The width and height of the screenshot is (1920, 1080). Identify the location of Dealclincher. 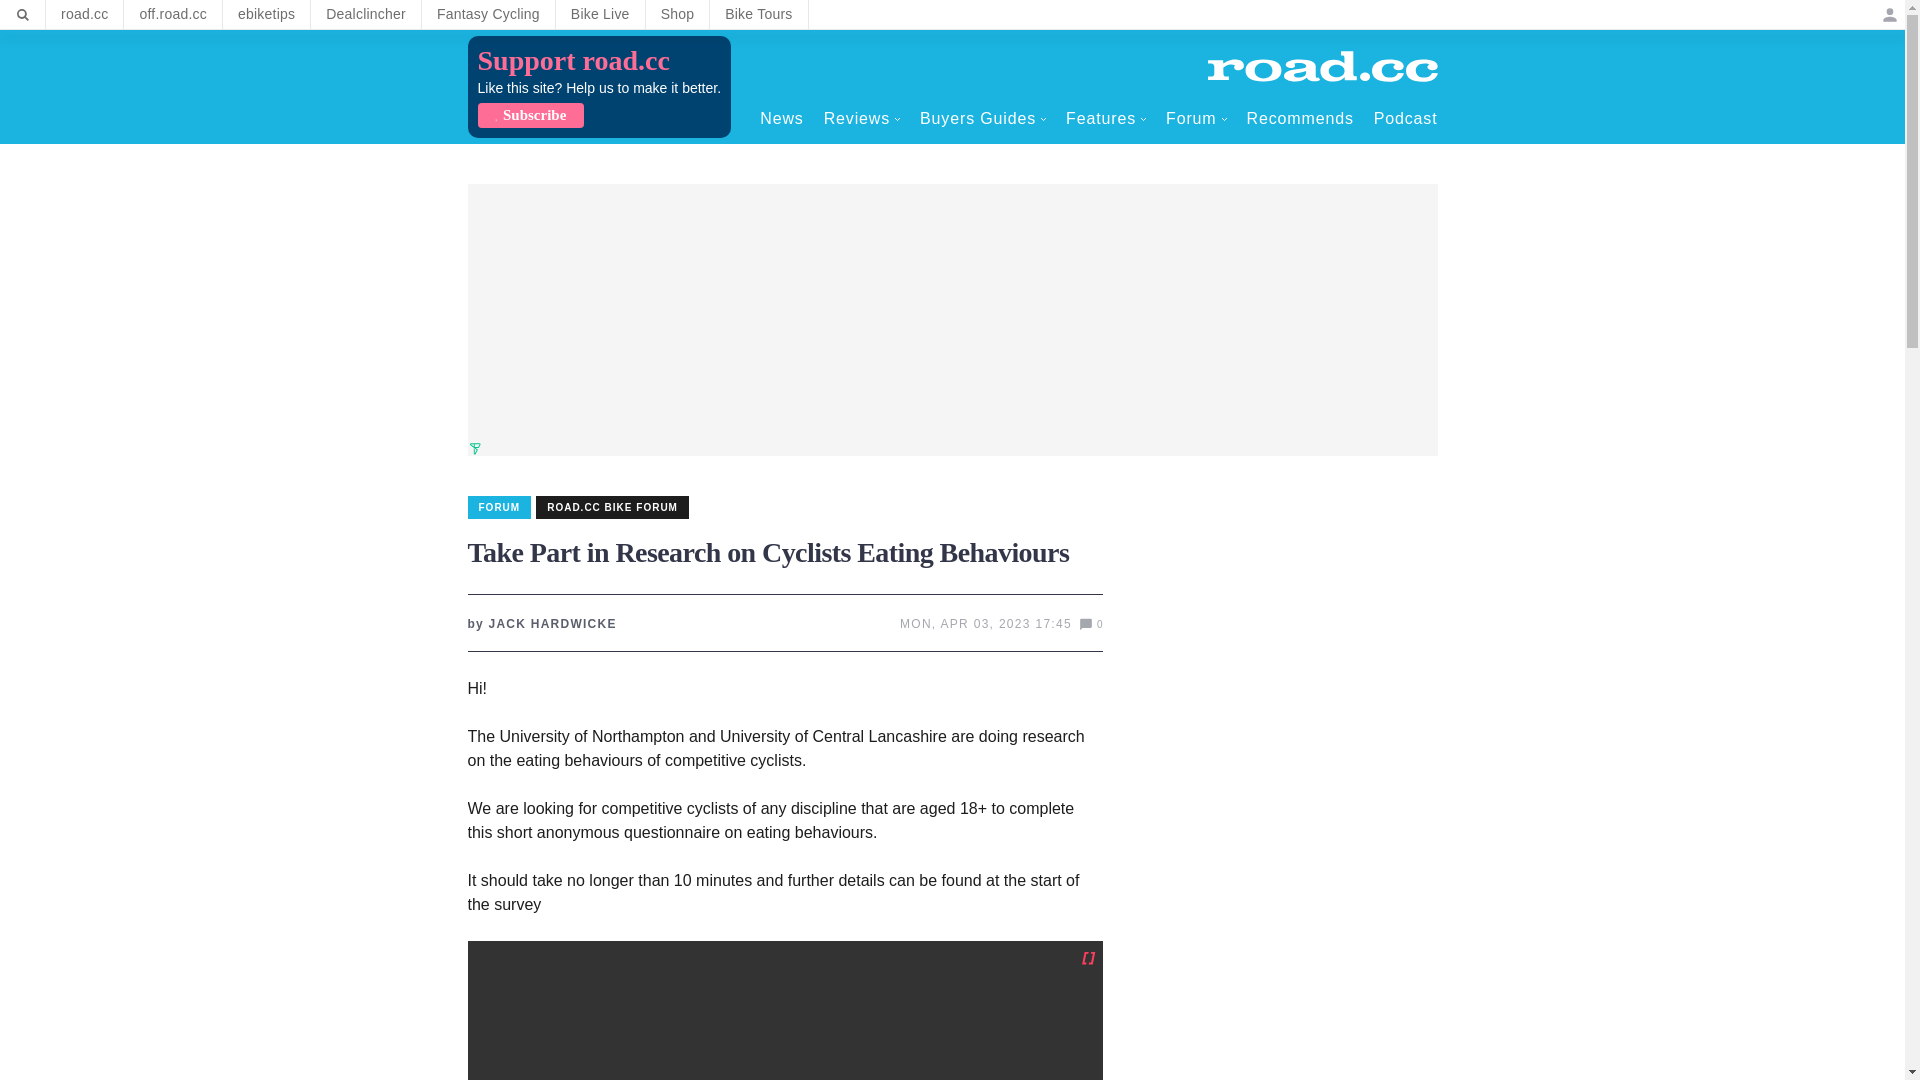
(366, 14).